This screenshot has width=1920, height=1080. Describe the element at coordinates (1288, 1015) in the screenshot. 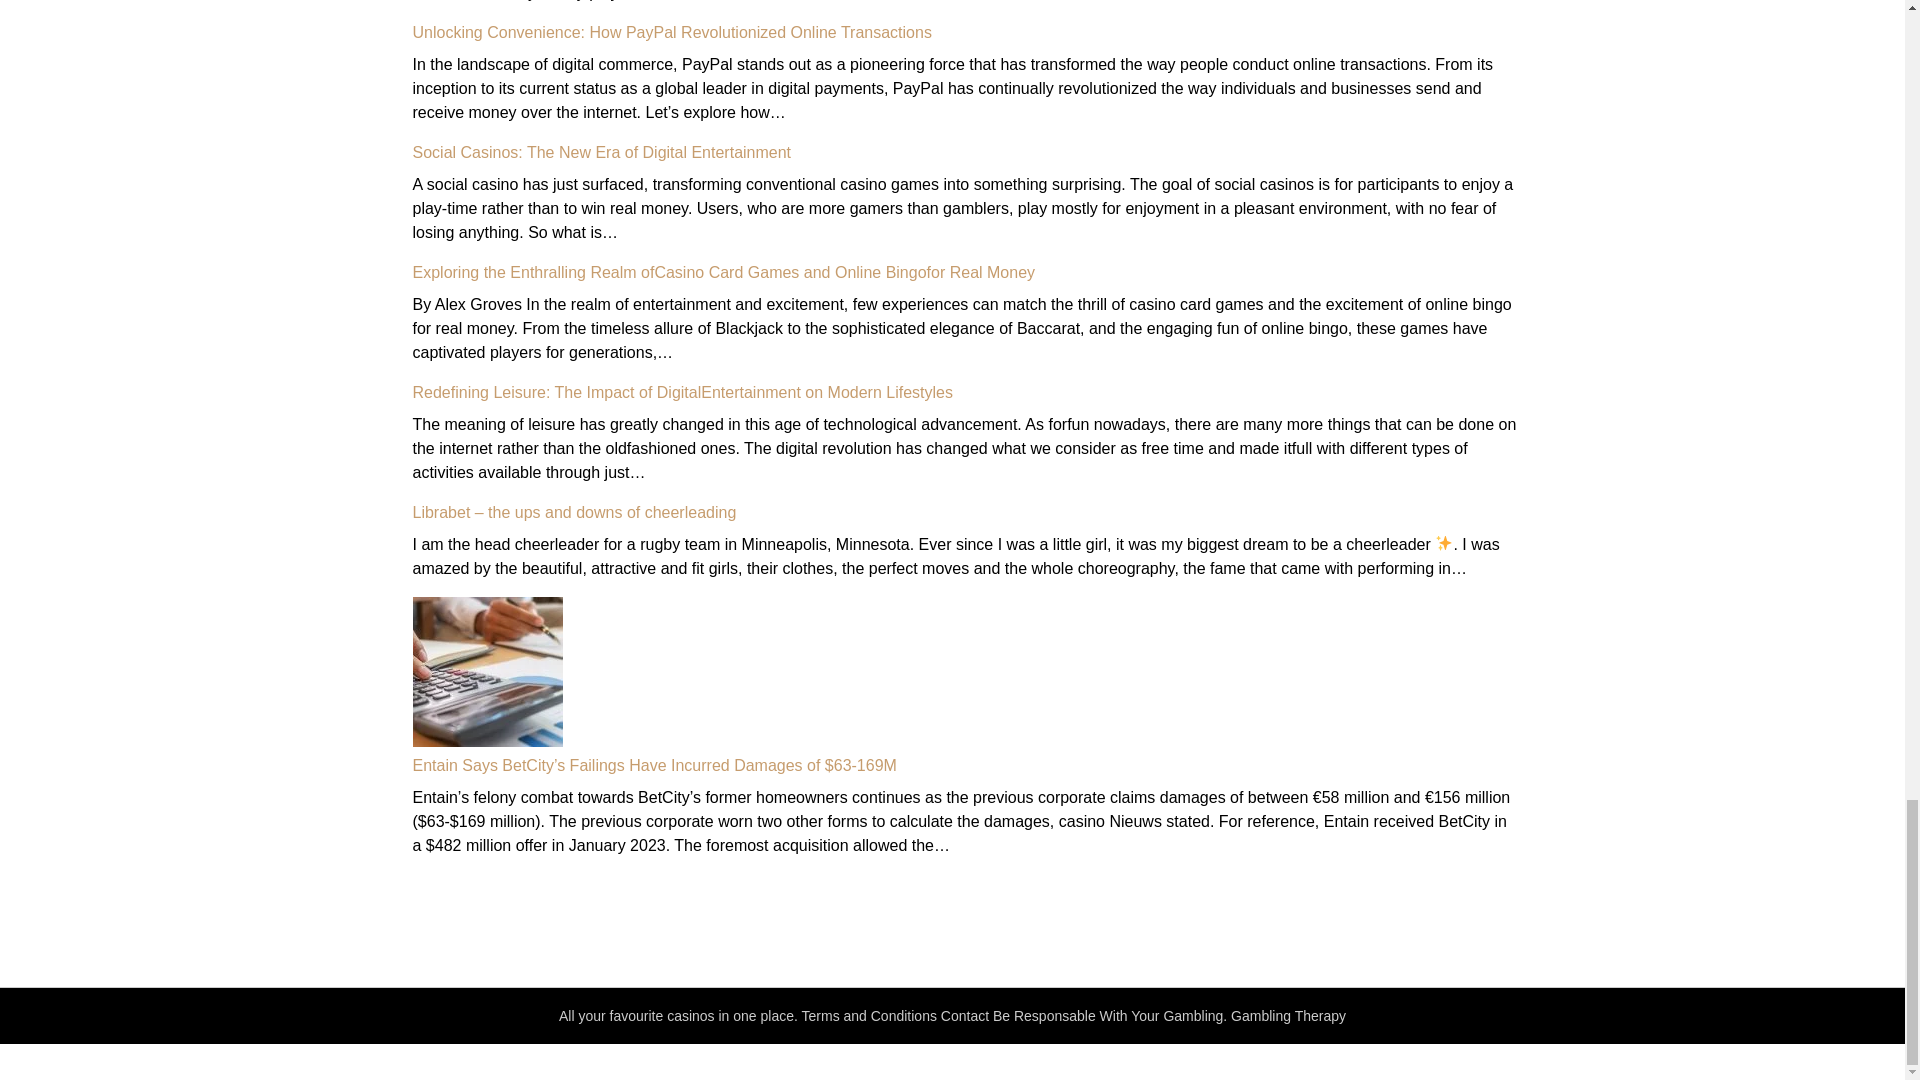

I see `Gambling Therapy` at that location.